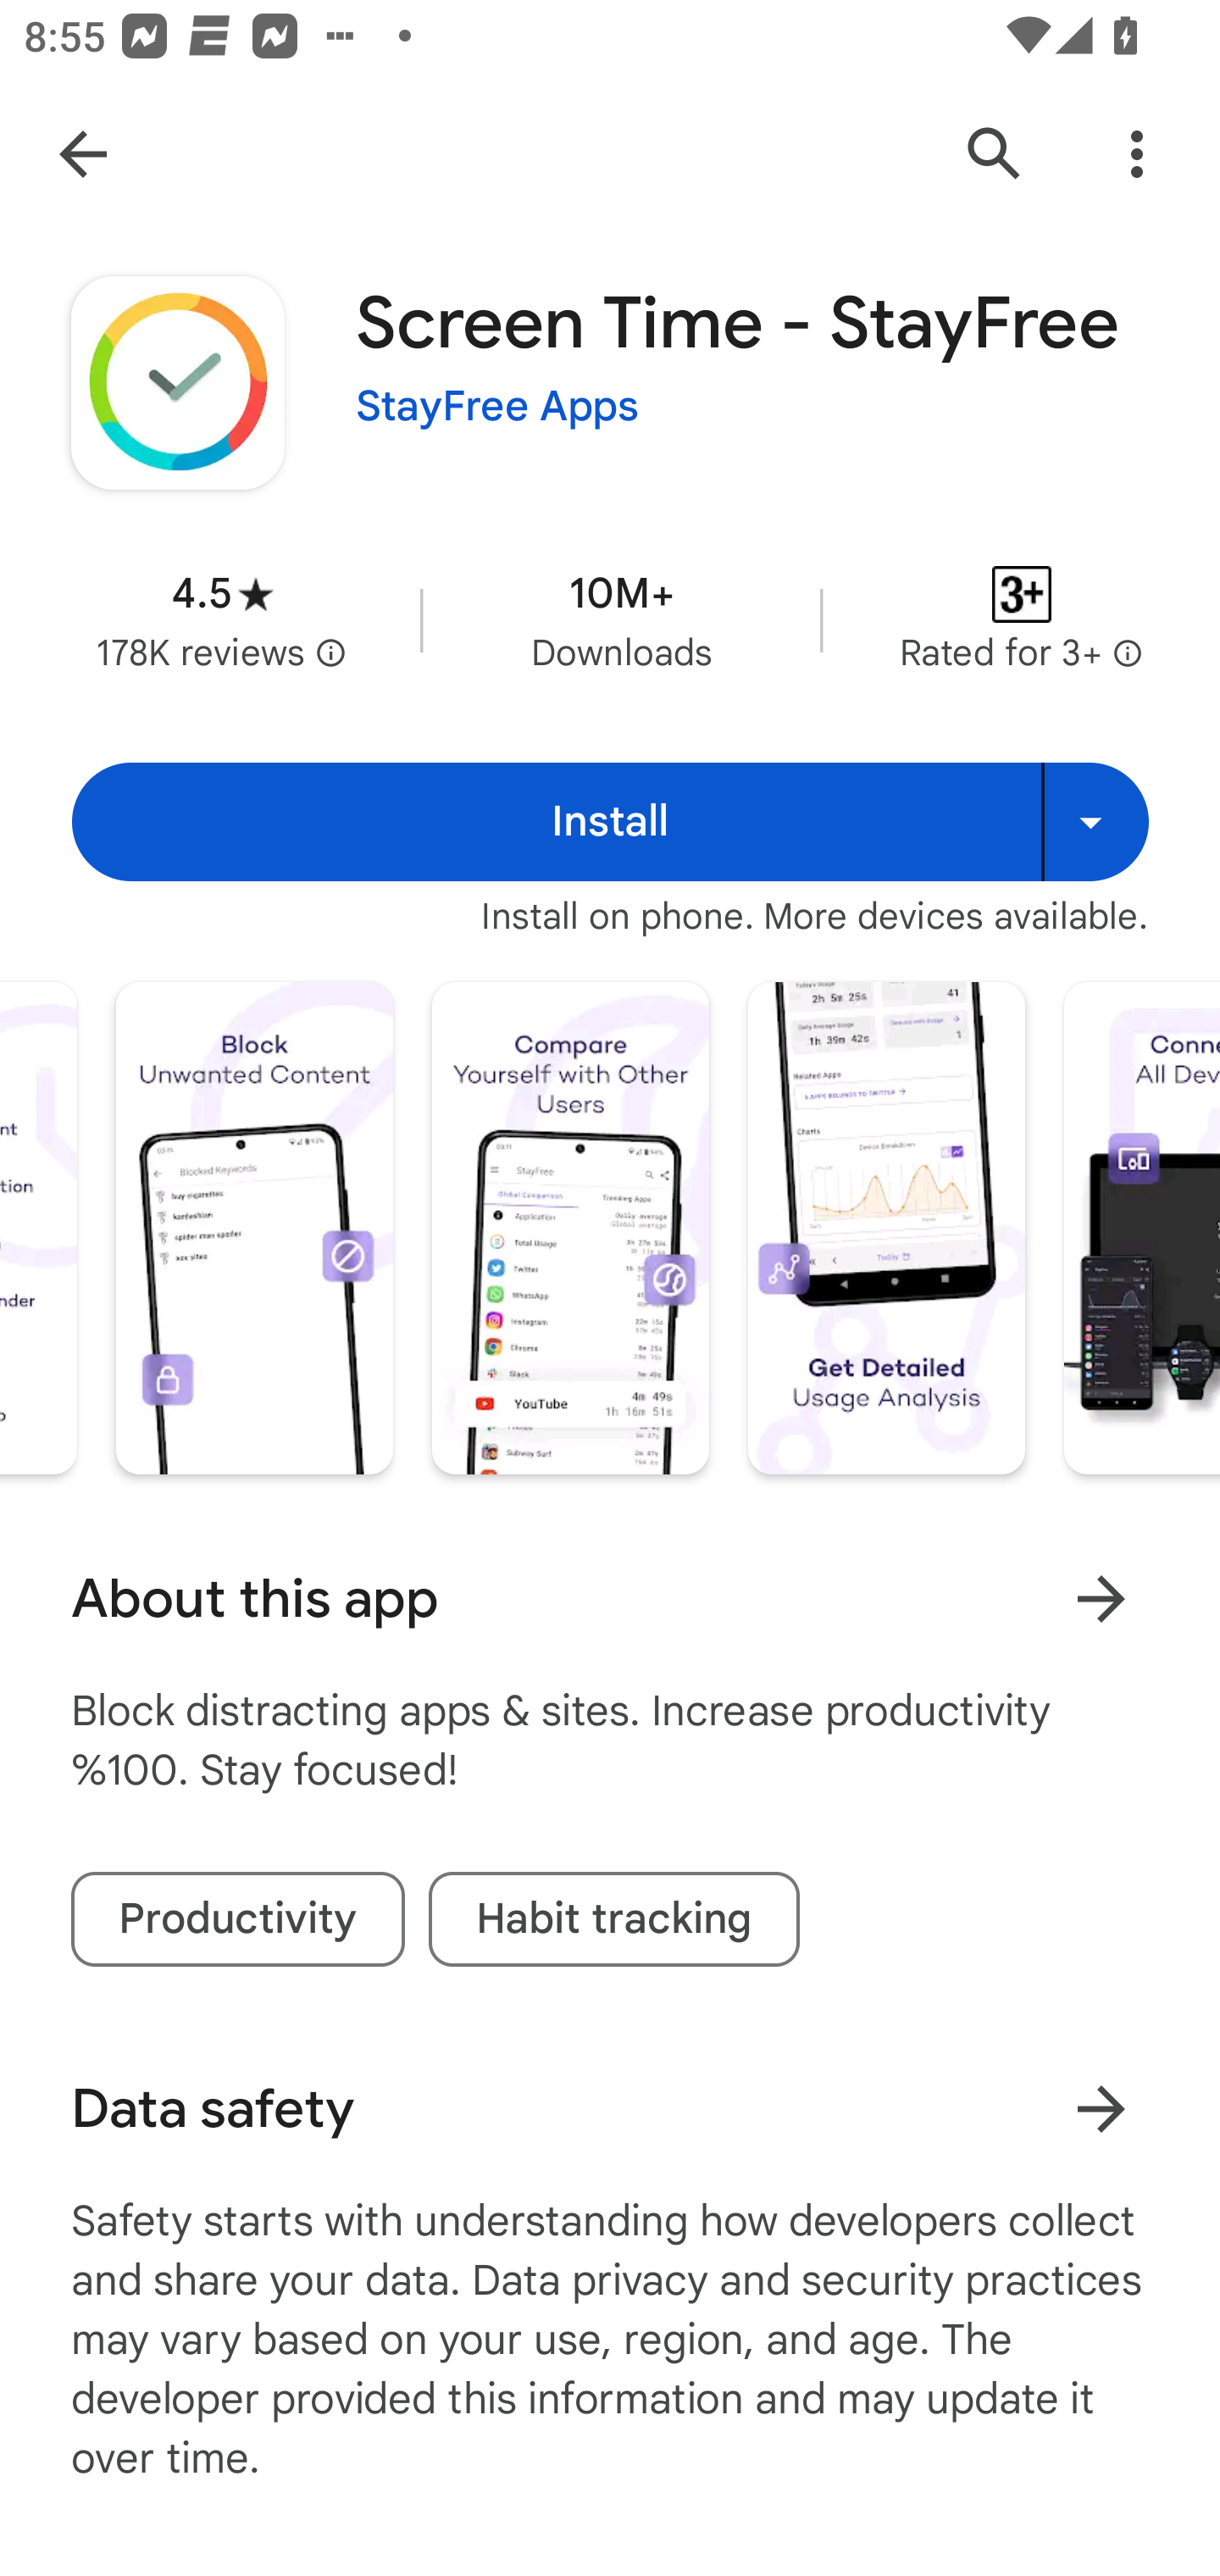 This screenshot has height=2576, width=1220. Describe the element at coordinates (1095, 821) in the screenshot. I see `Install on more devices` at that location.